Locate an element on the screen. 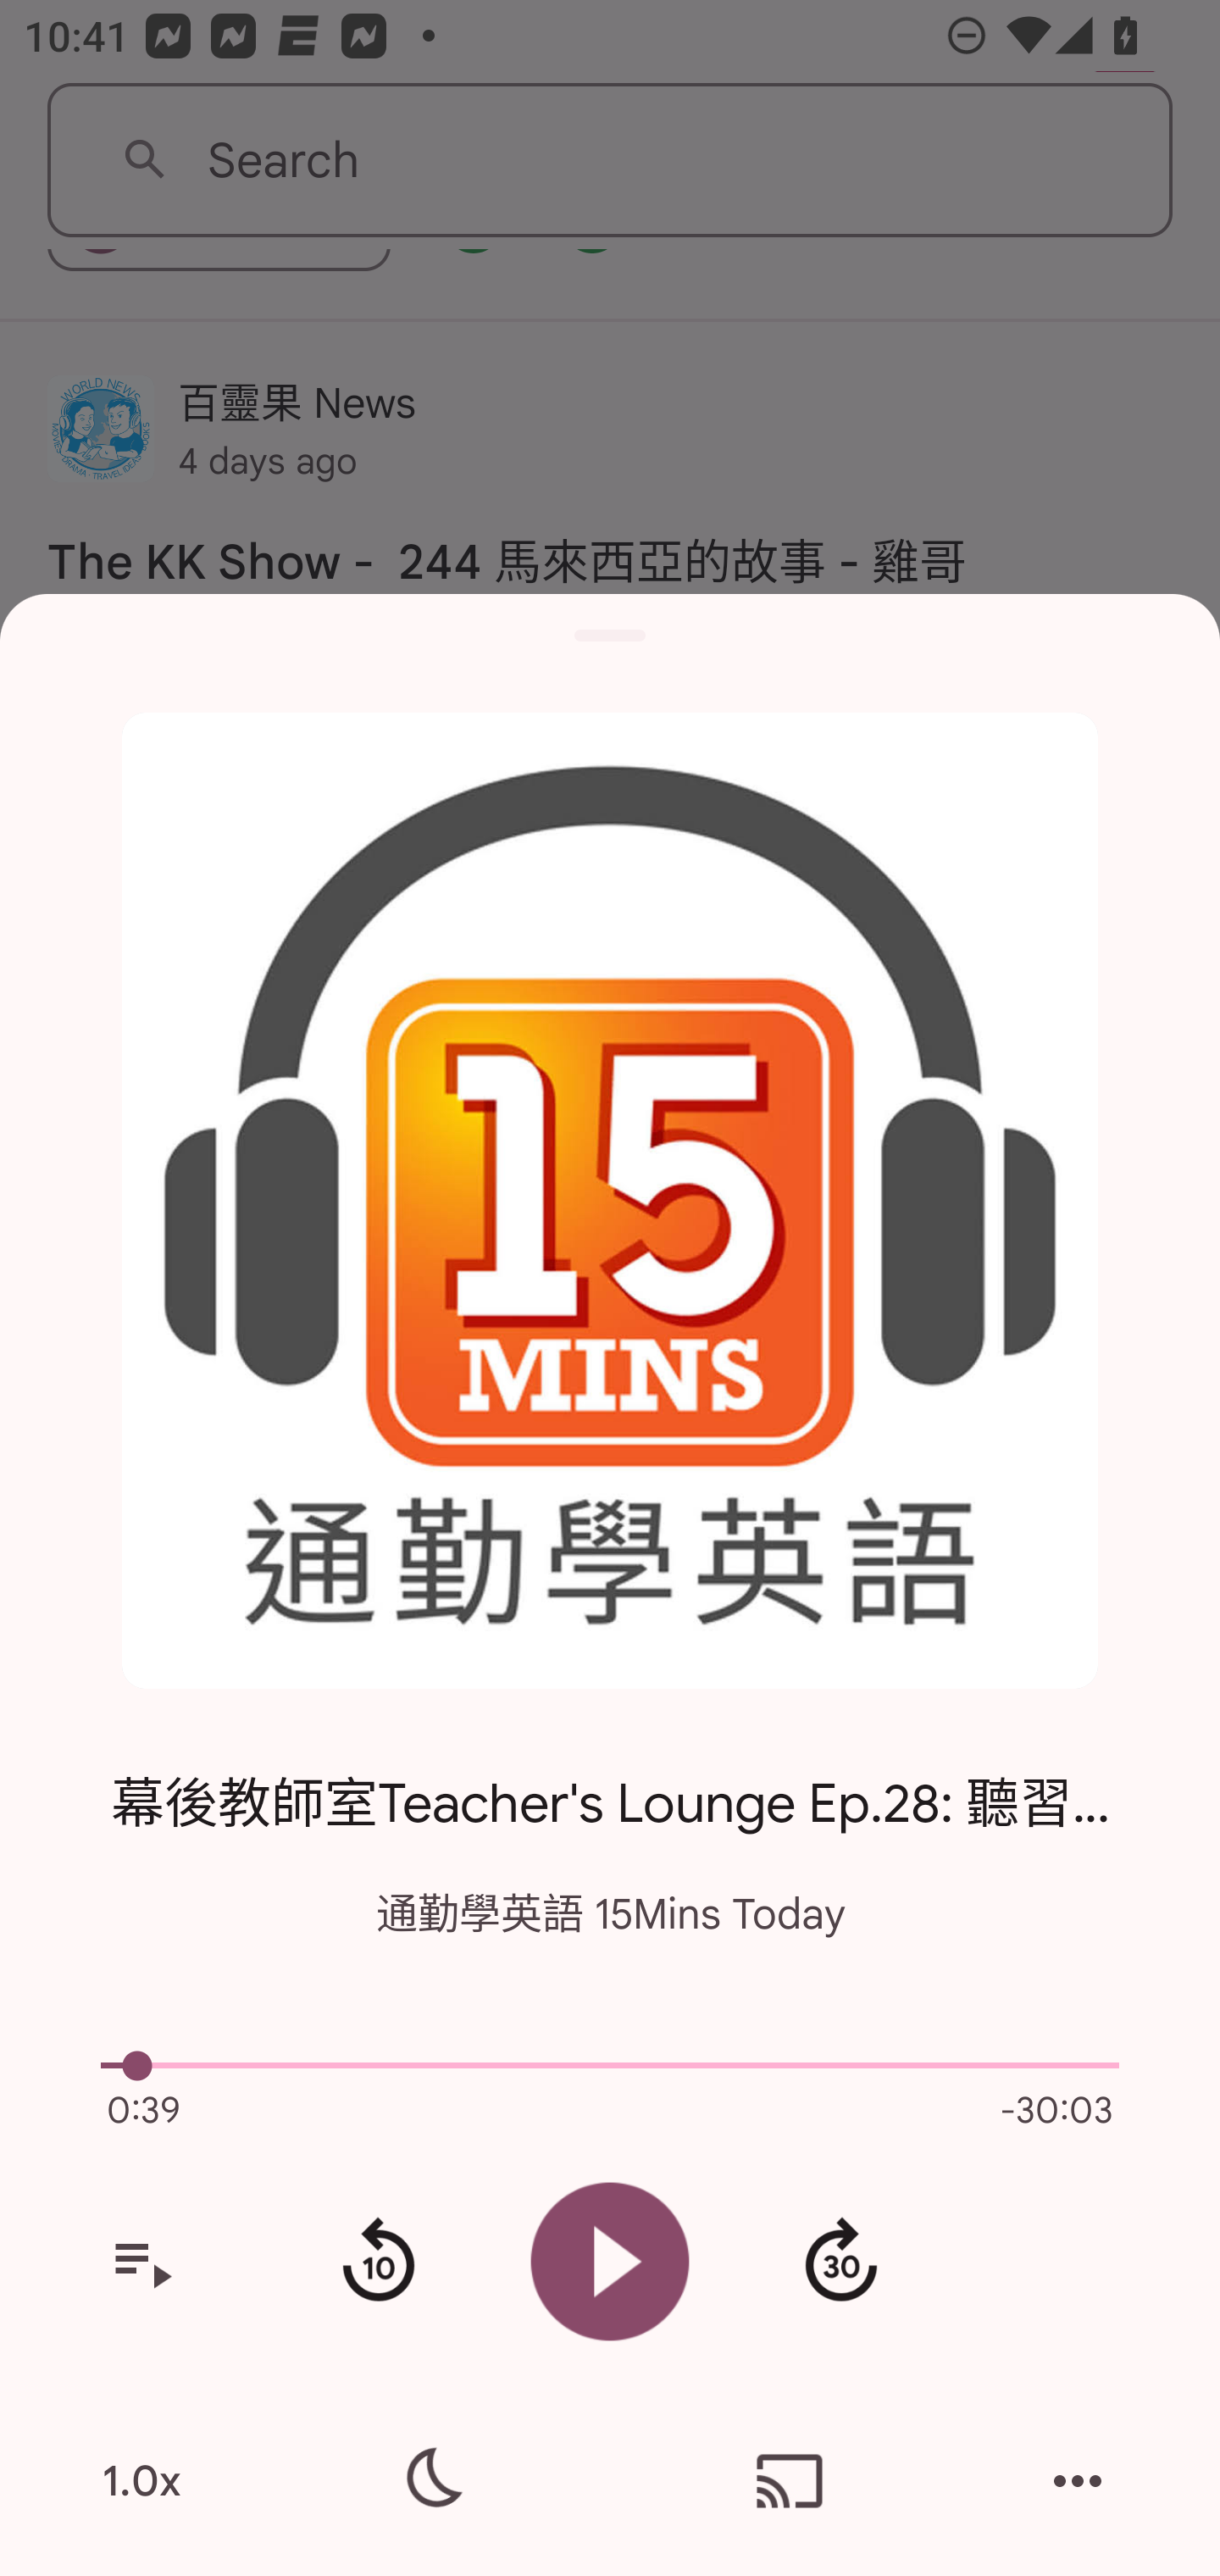 The image size is (1220, 2576). Play is located at coordinates (610, 2261).